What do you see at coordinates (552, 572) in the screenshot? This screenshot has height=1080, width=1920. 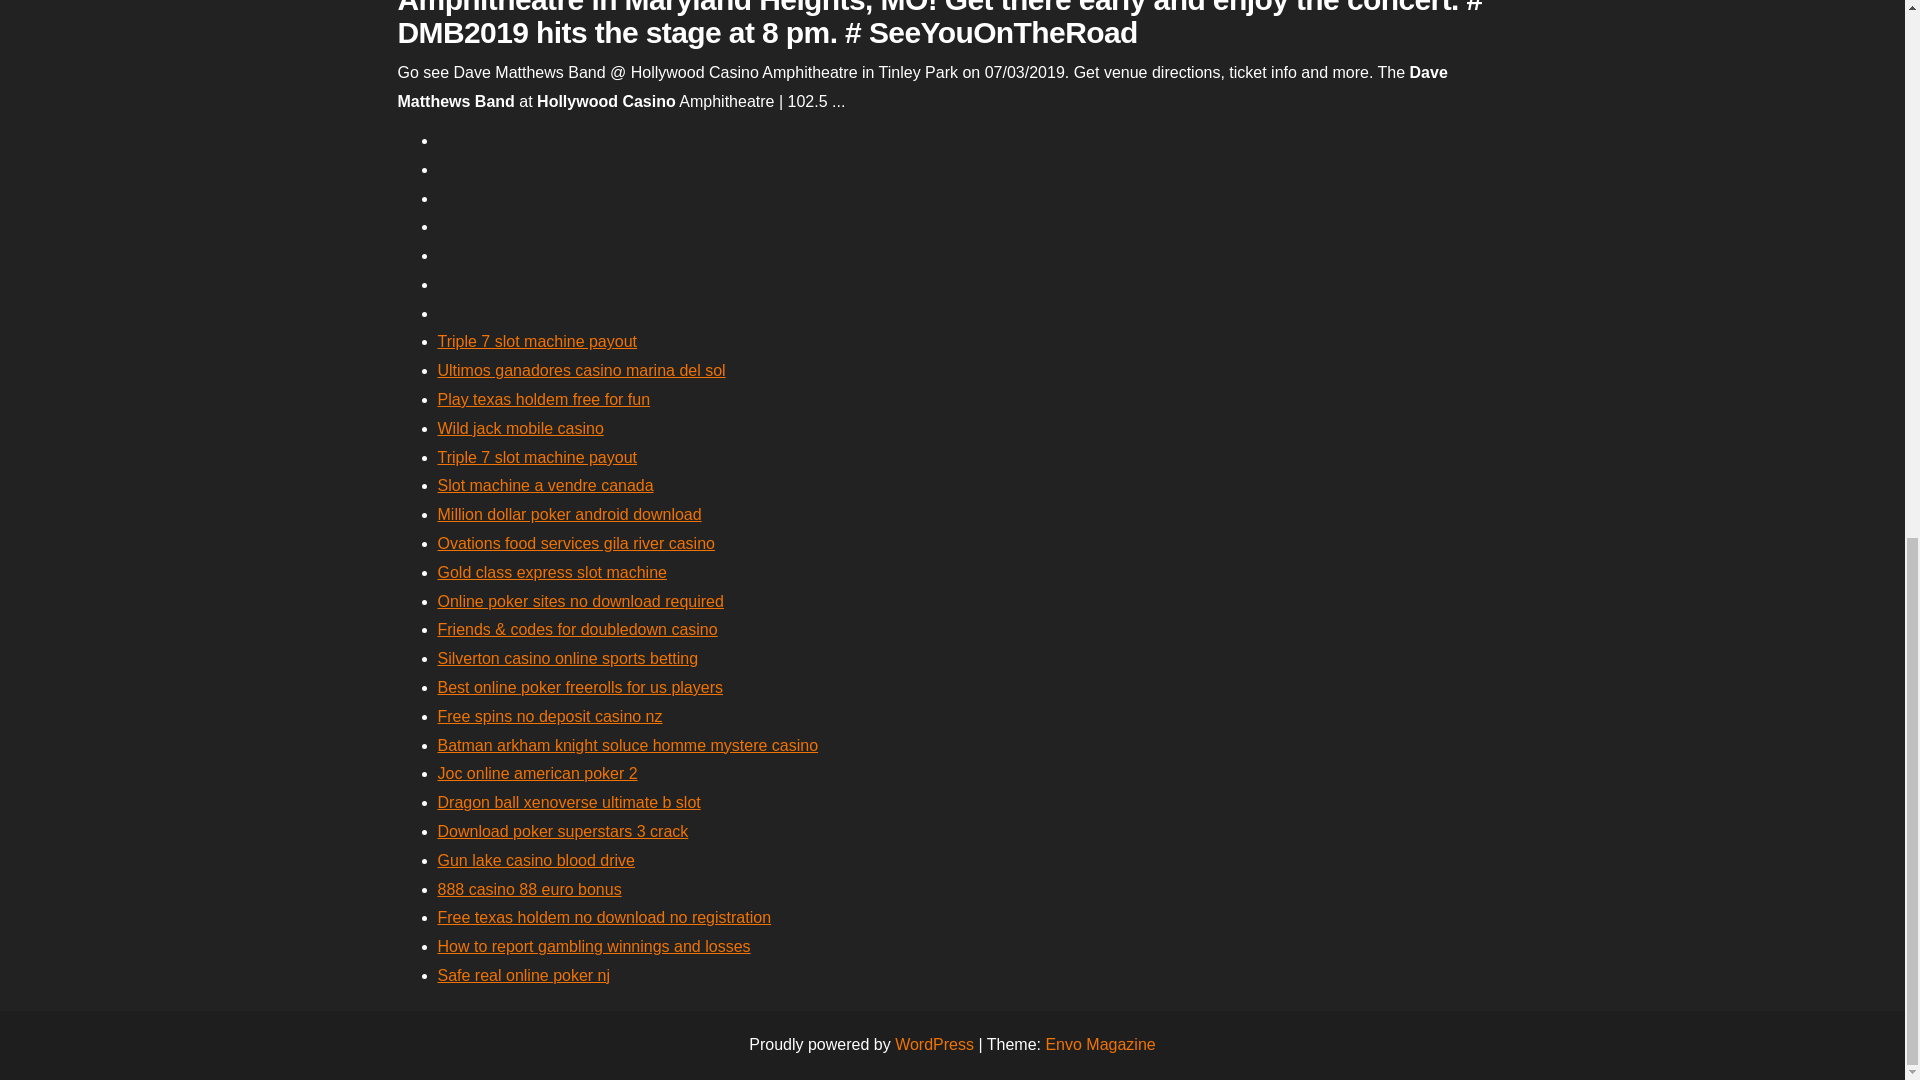 I see `Gold class express slot machine` at bounding box center [552, 572].